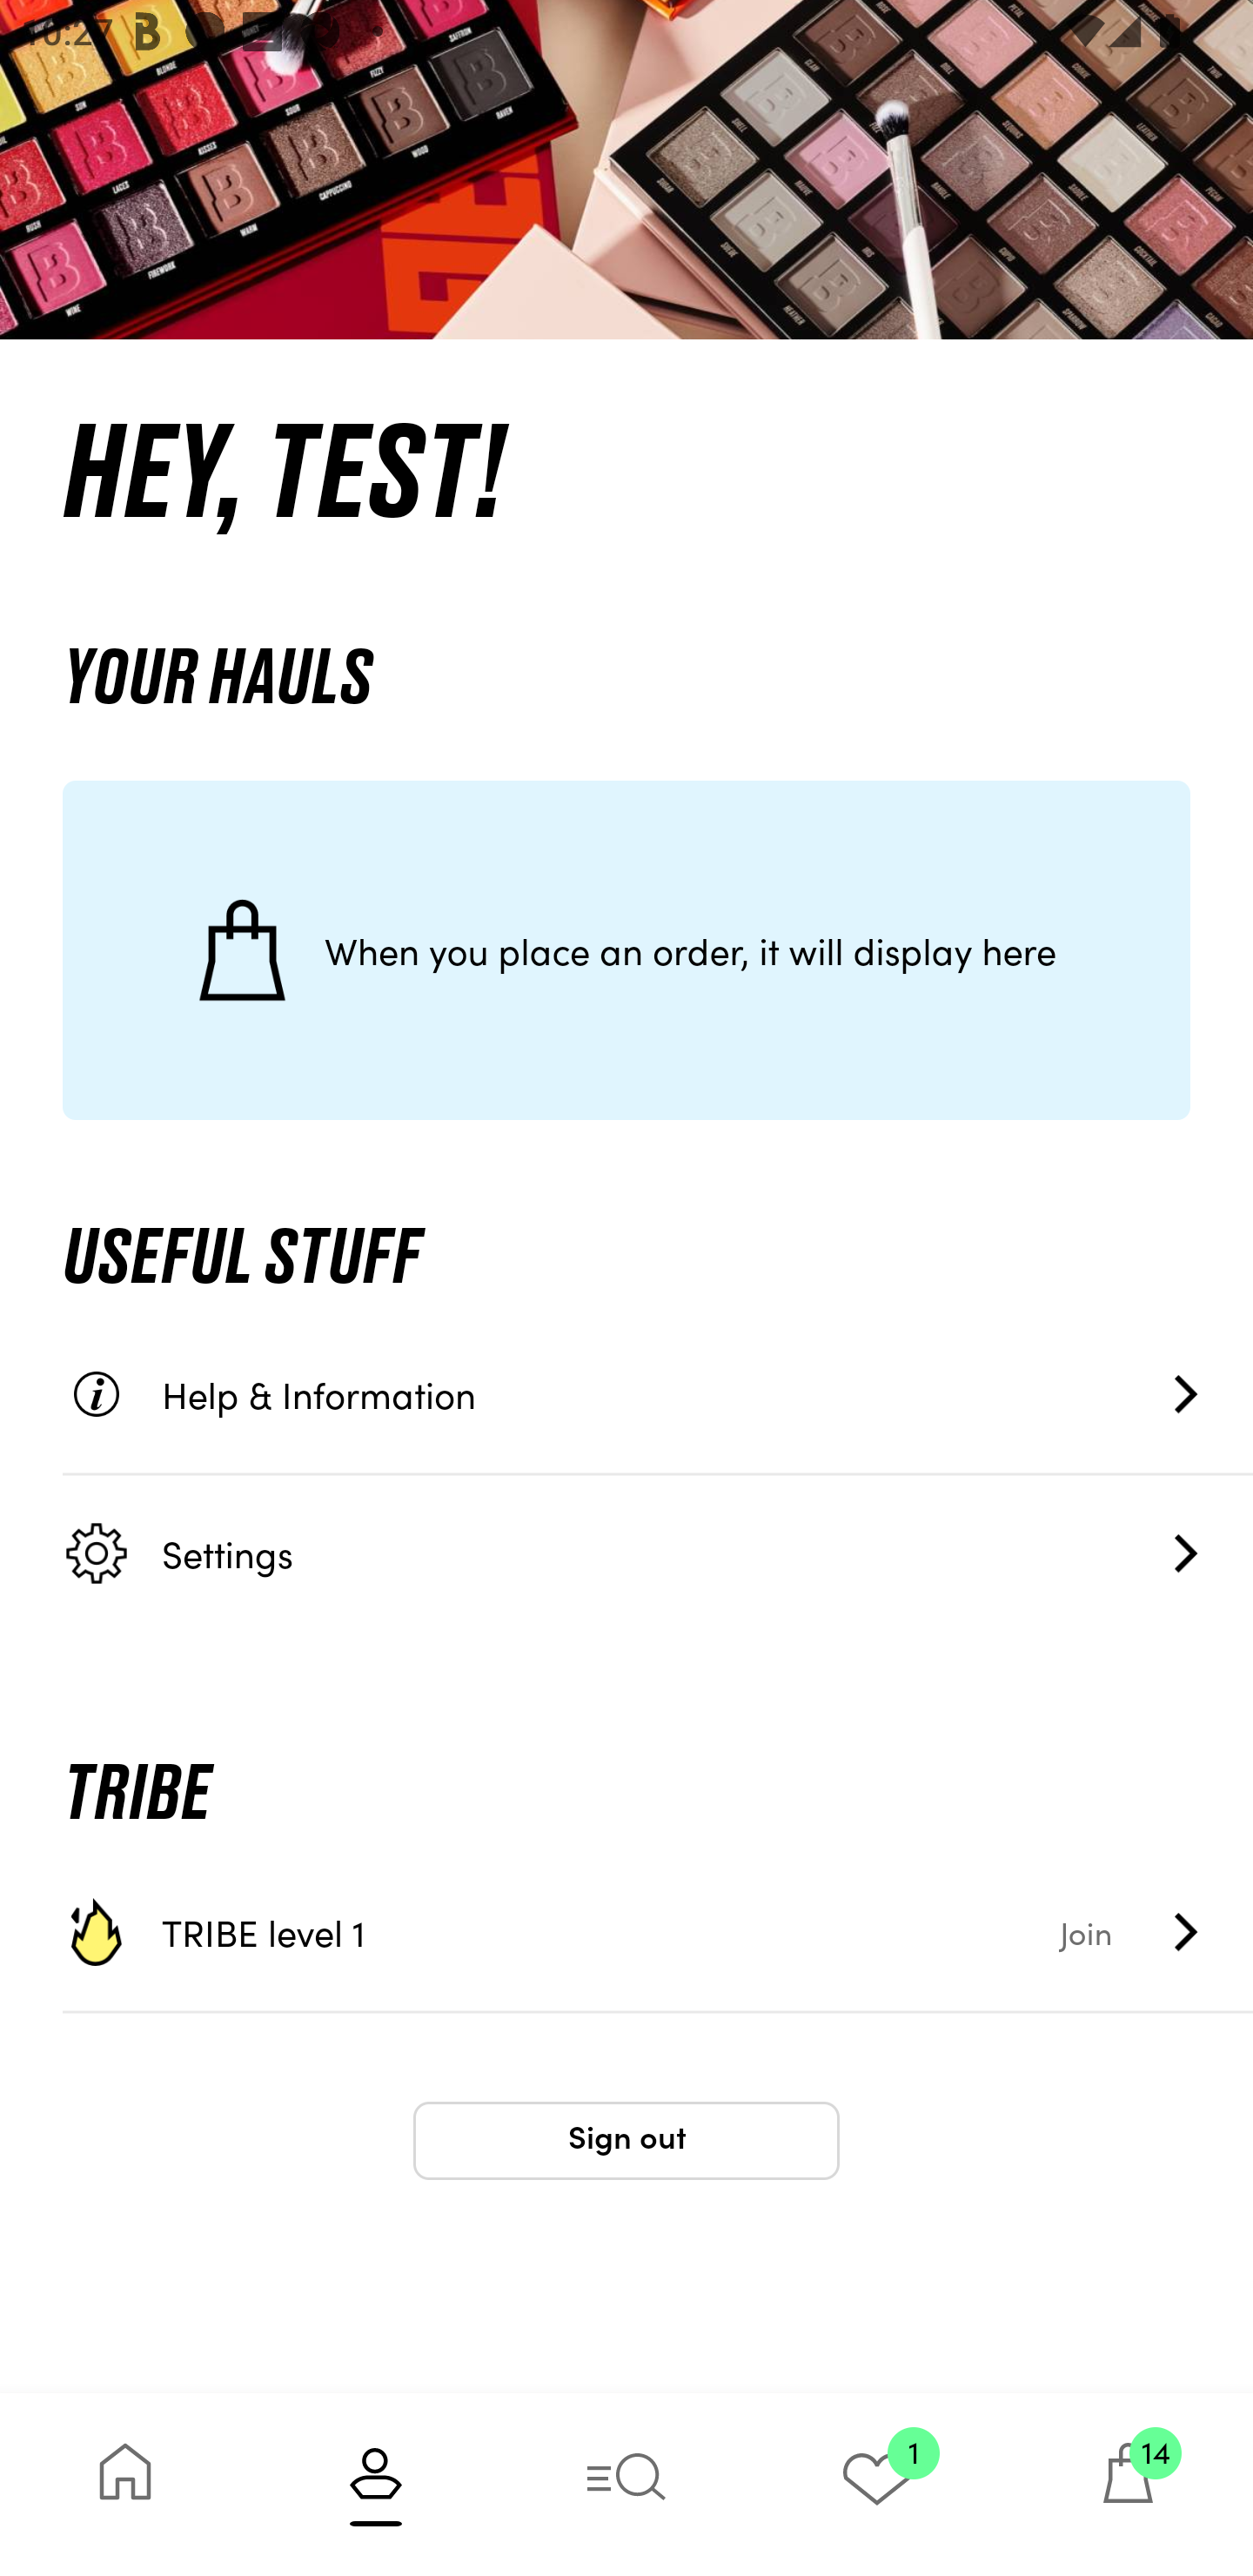 Image resolution: width=1253 pixels, height=2576 pixels. Describe the element at coordinates (626, 2141) in the screenshot. I see `Sign out` at that location.